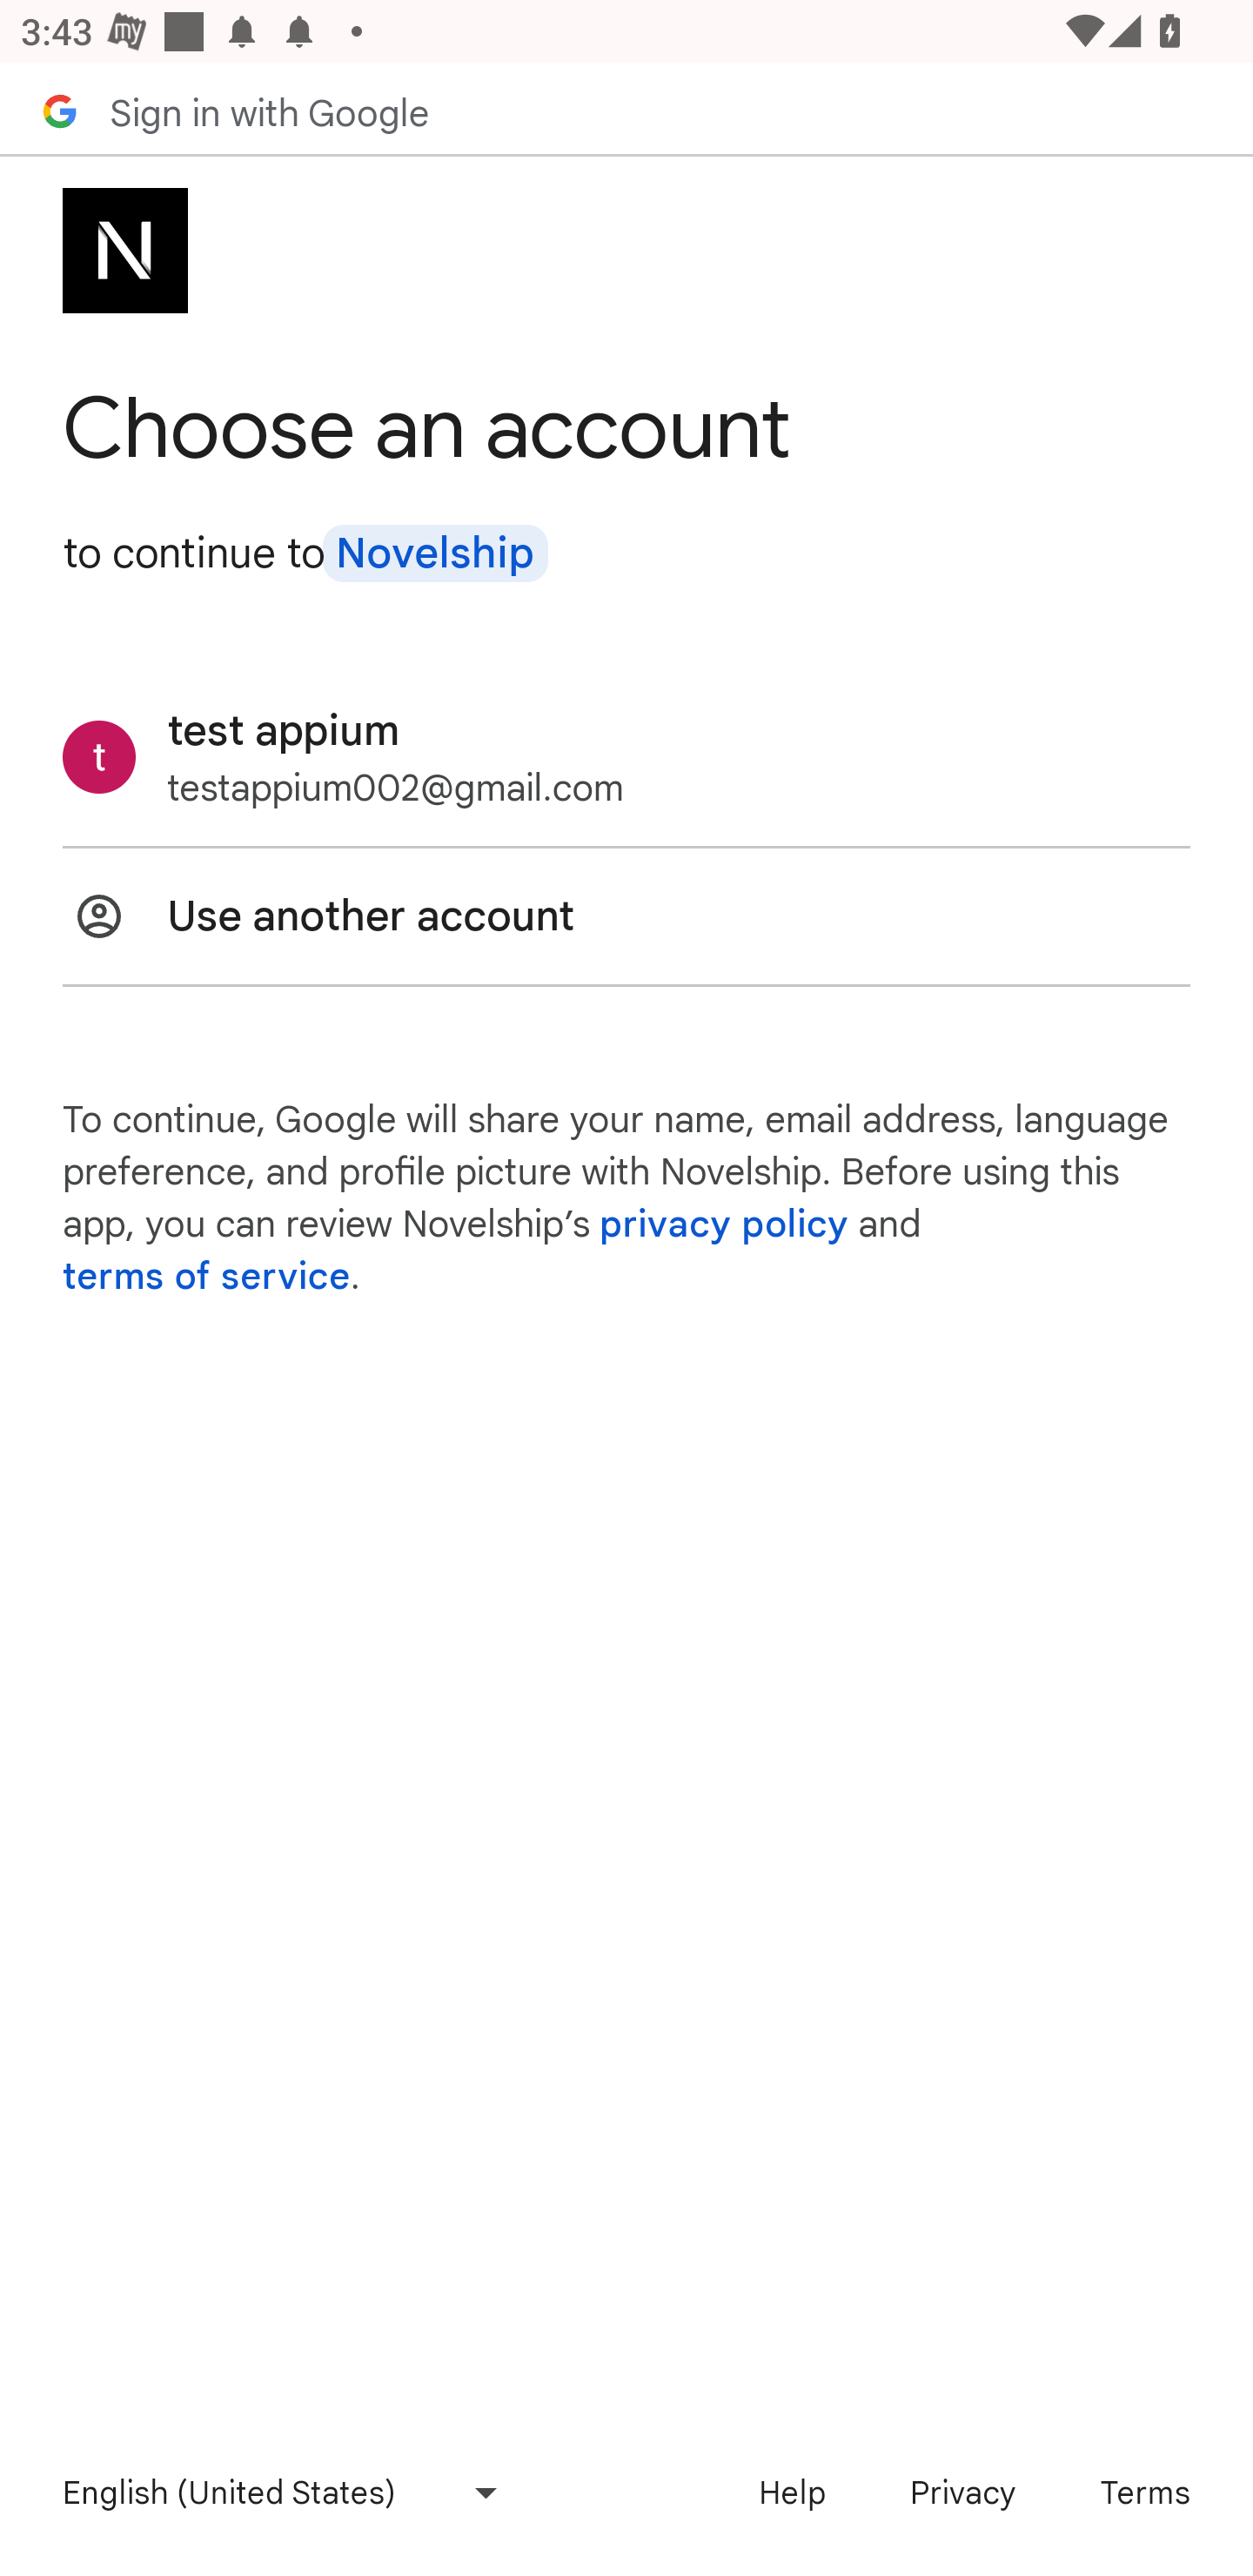 The width and height of the screenshot is (1253, 2576). What do you see at coordinates (626, 916) in the screenshot?
I see `Use another account` at bounding box center [626, 916].